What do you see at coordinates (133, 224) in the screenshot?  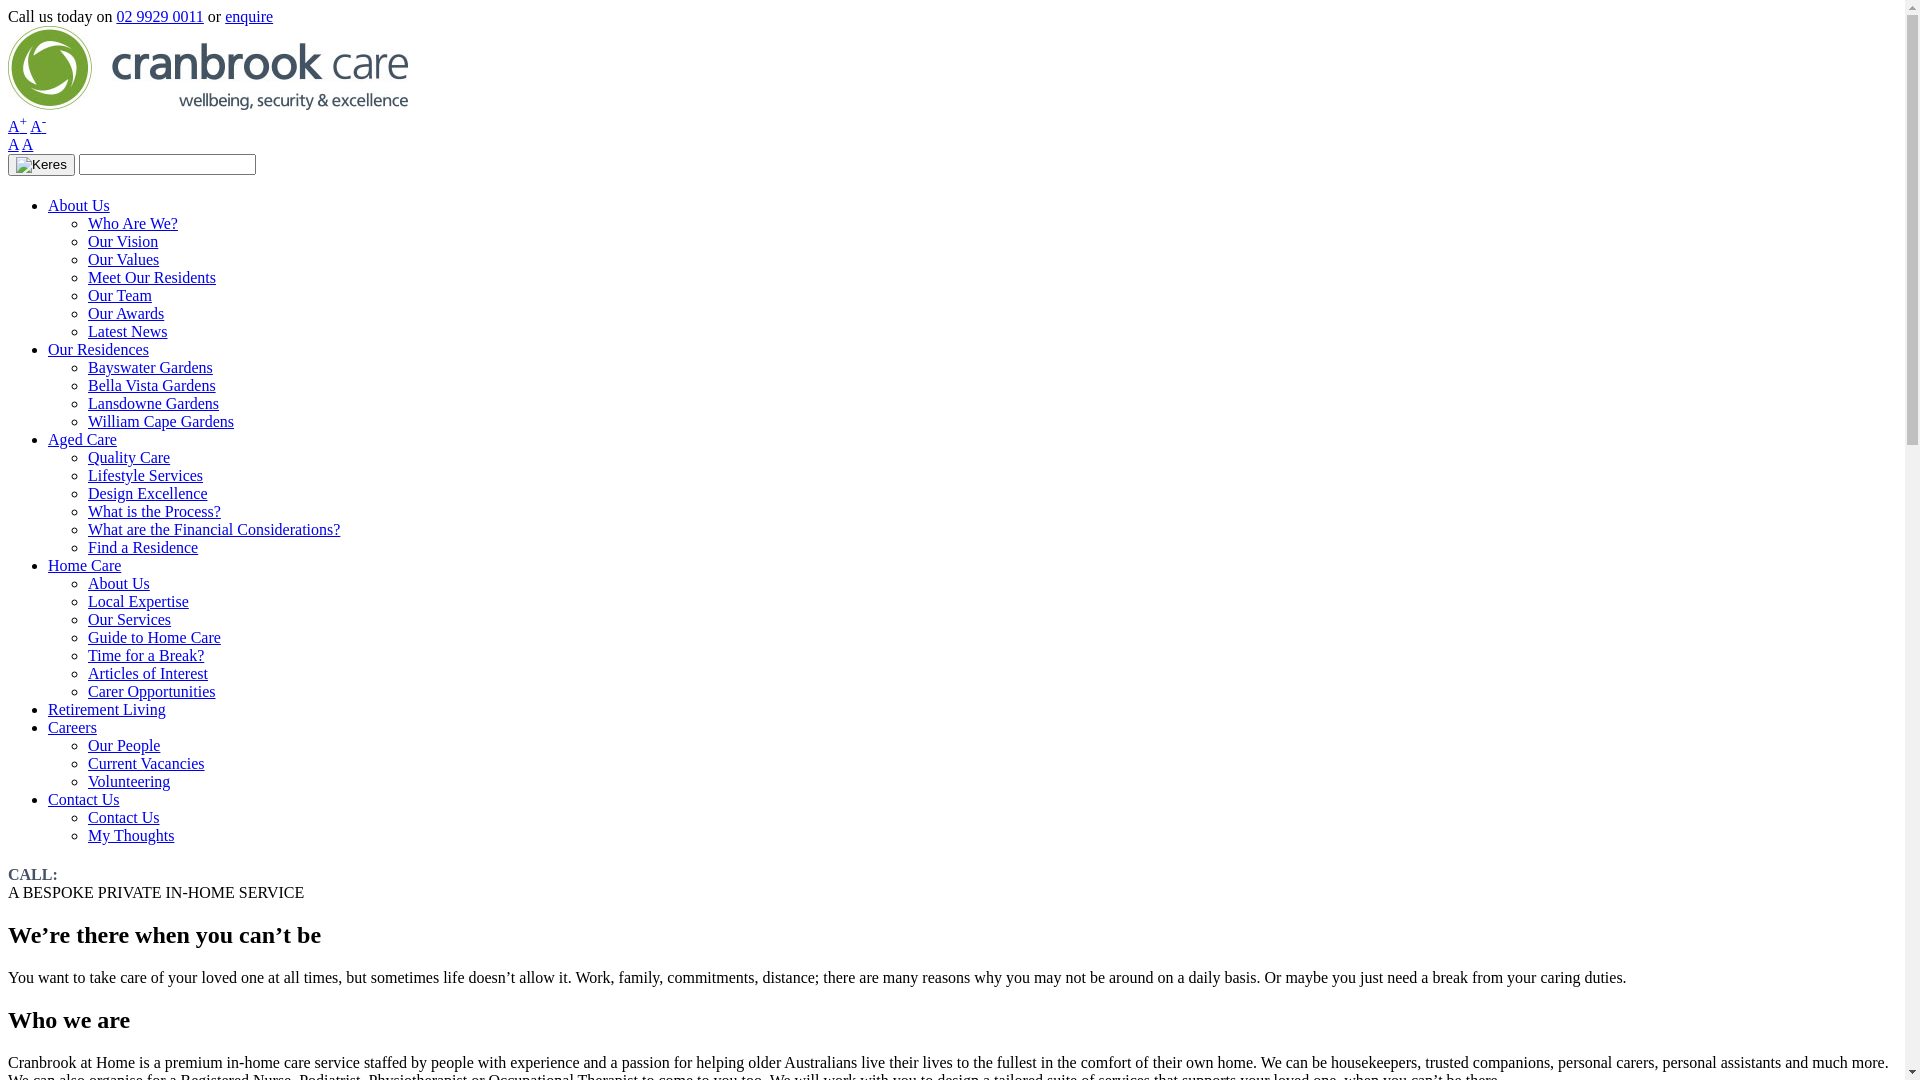 I see `Who Are We?` at bounding box center [133, 224].